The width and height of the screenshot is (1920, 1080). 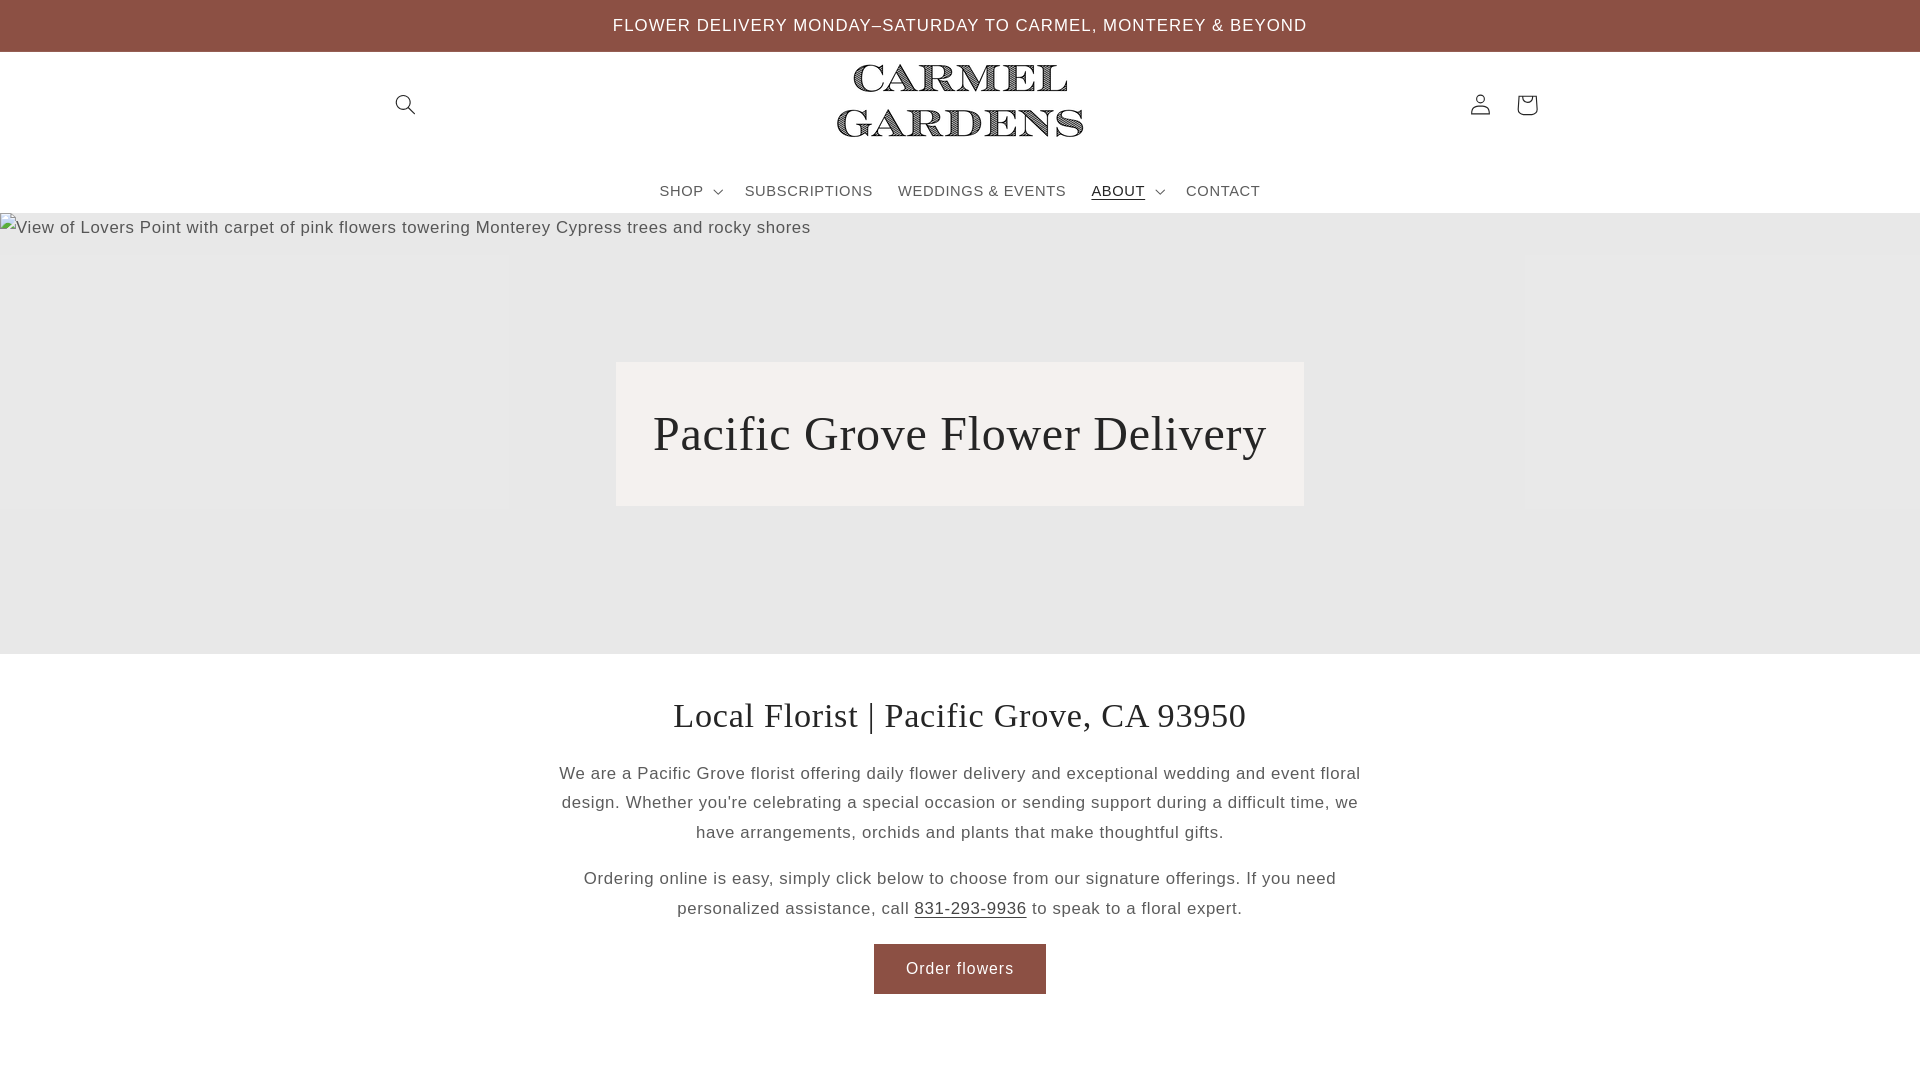 I want to click on Skip to content, so click(x=63, y=24).